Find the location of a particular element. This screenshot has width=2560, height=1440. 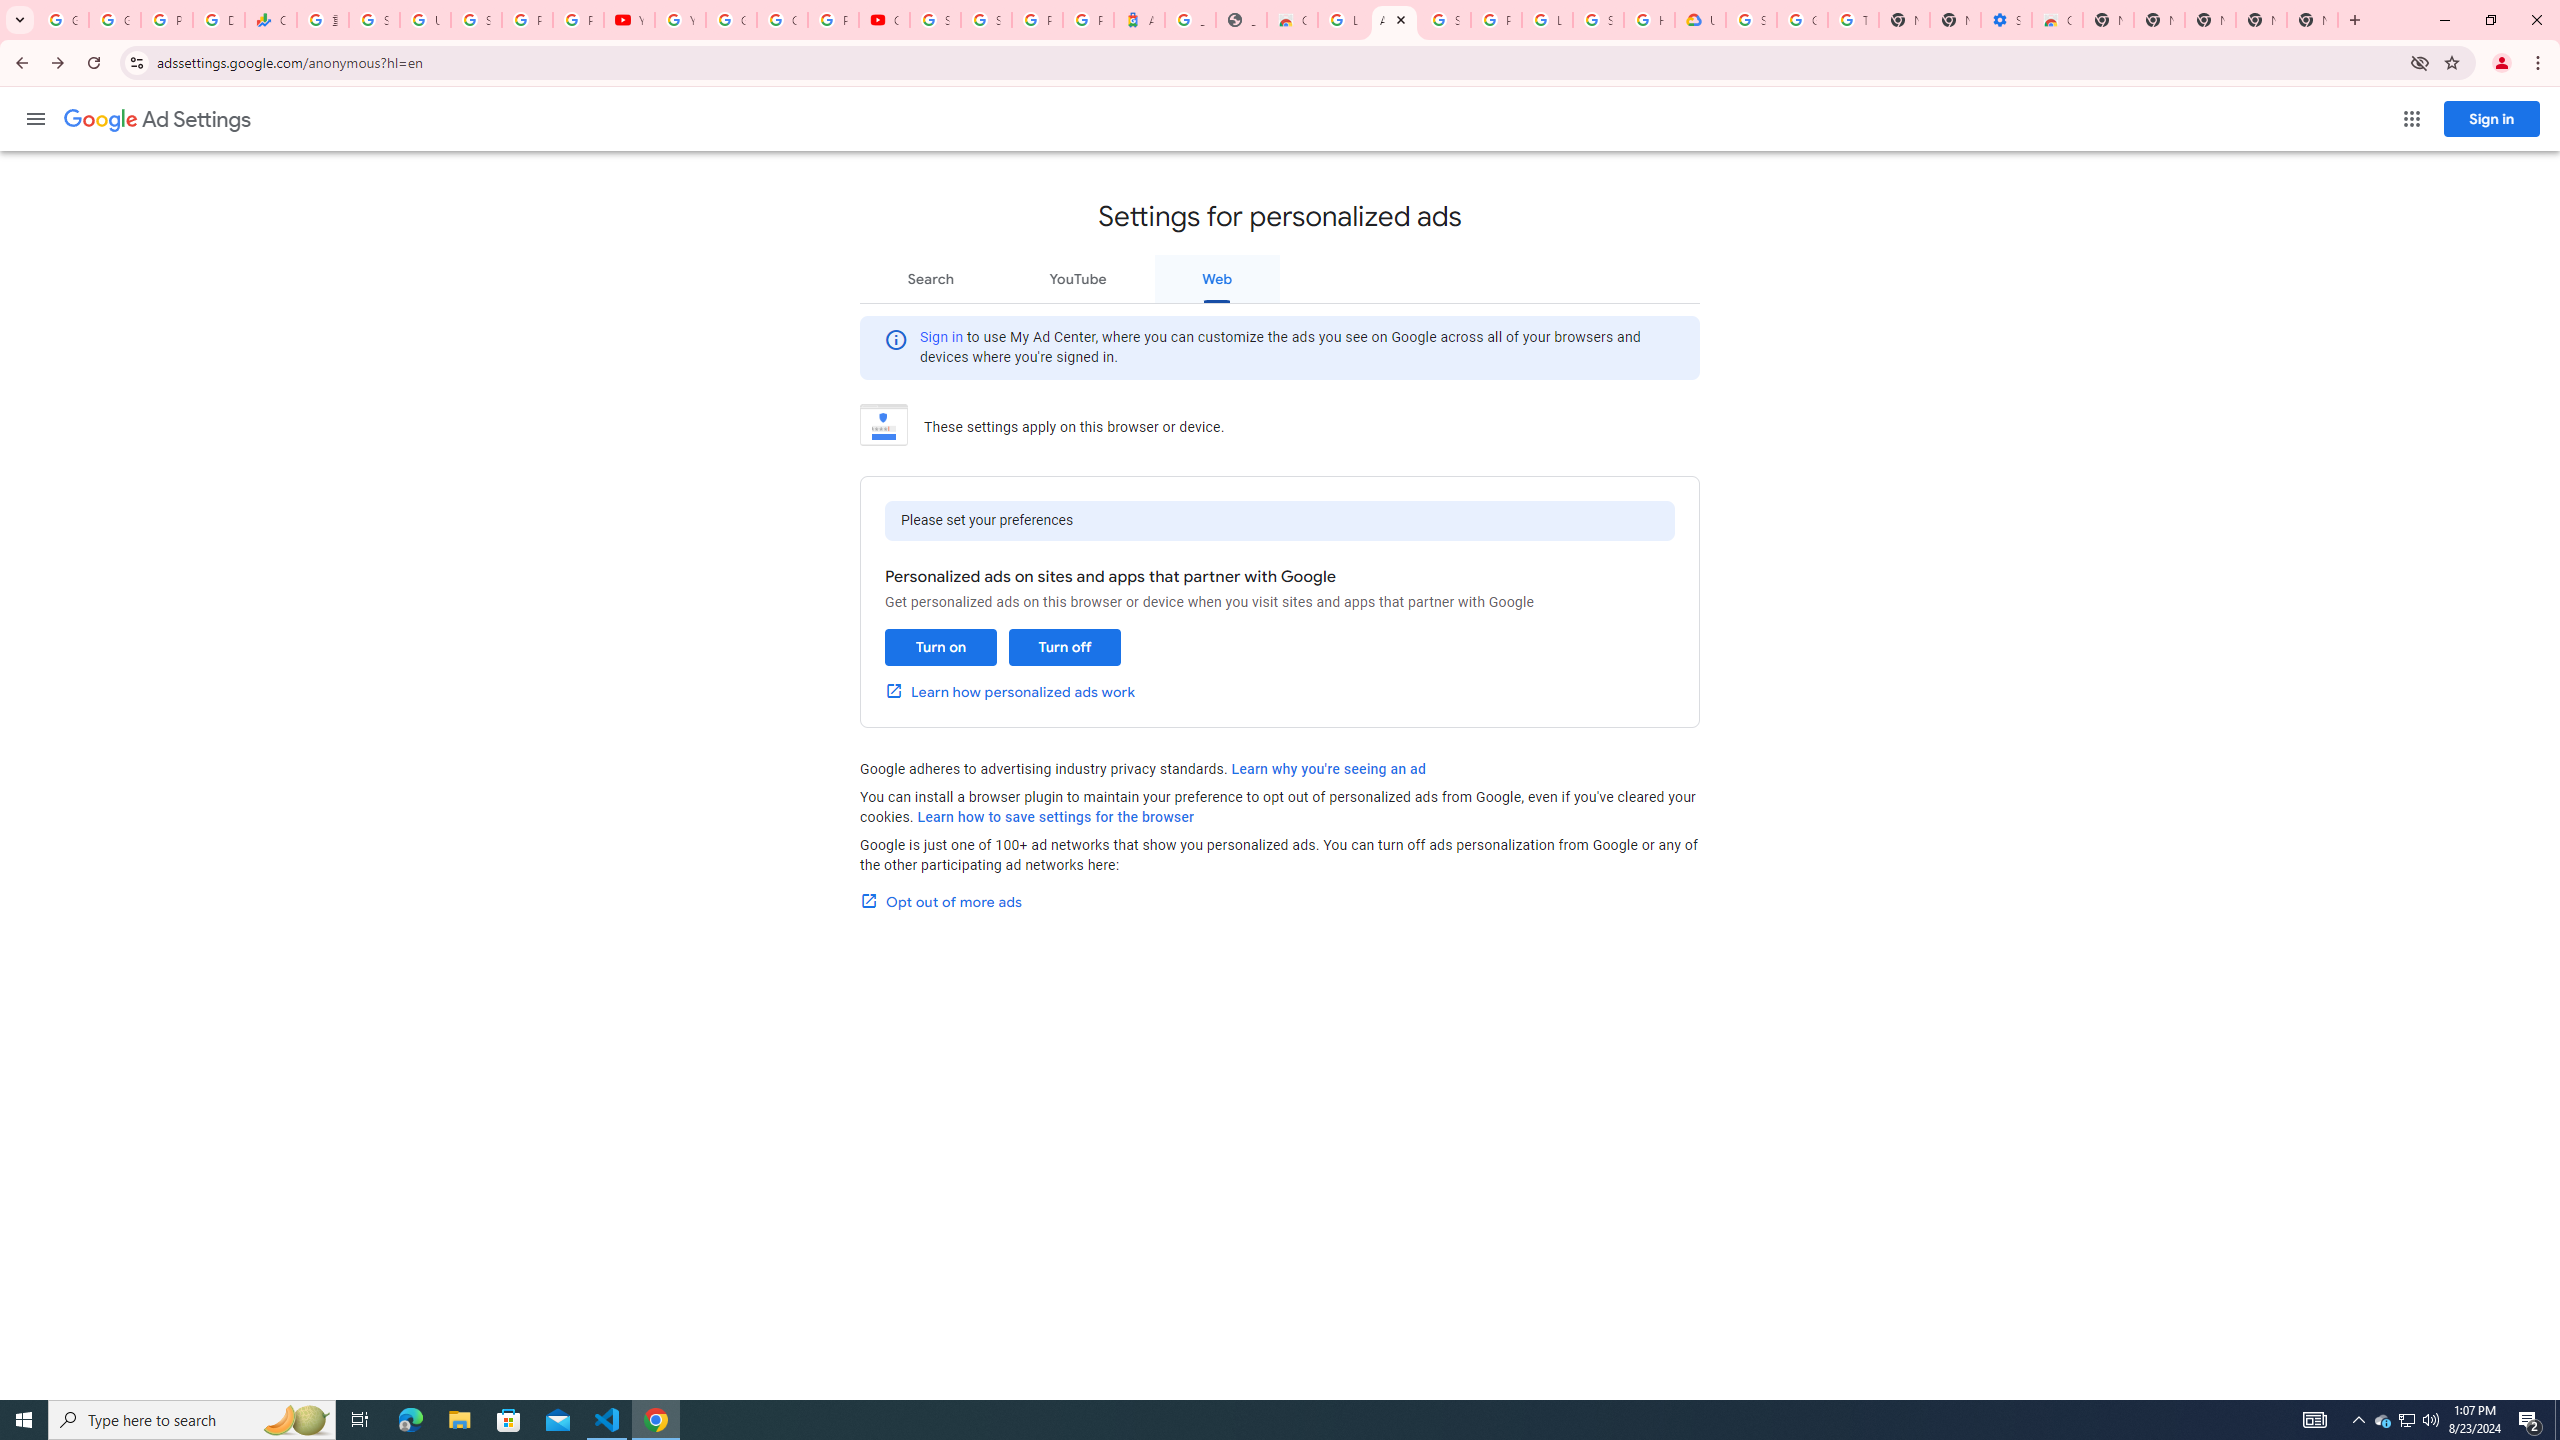

Google Account Help is located at coordinates (730, 20).